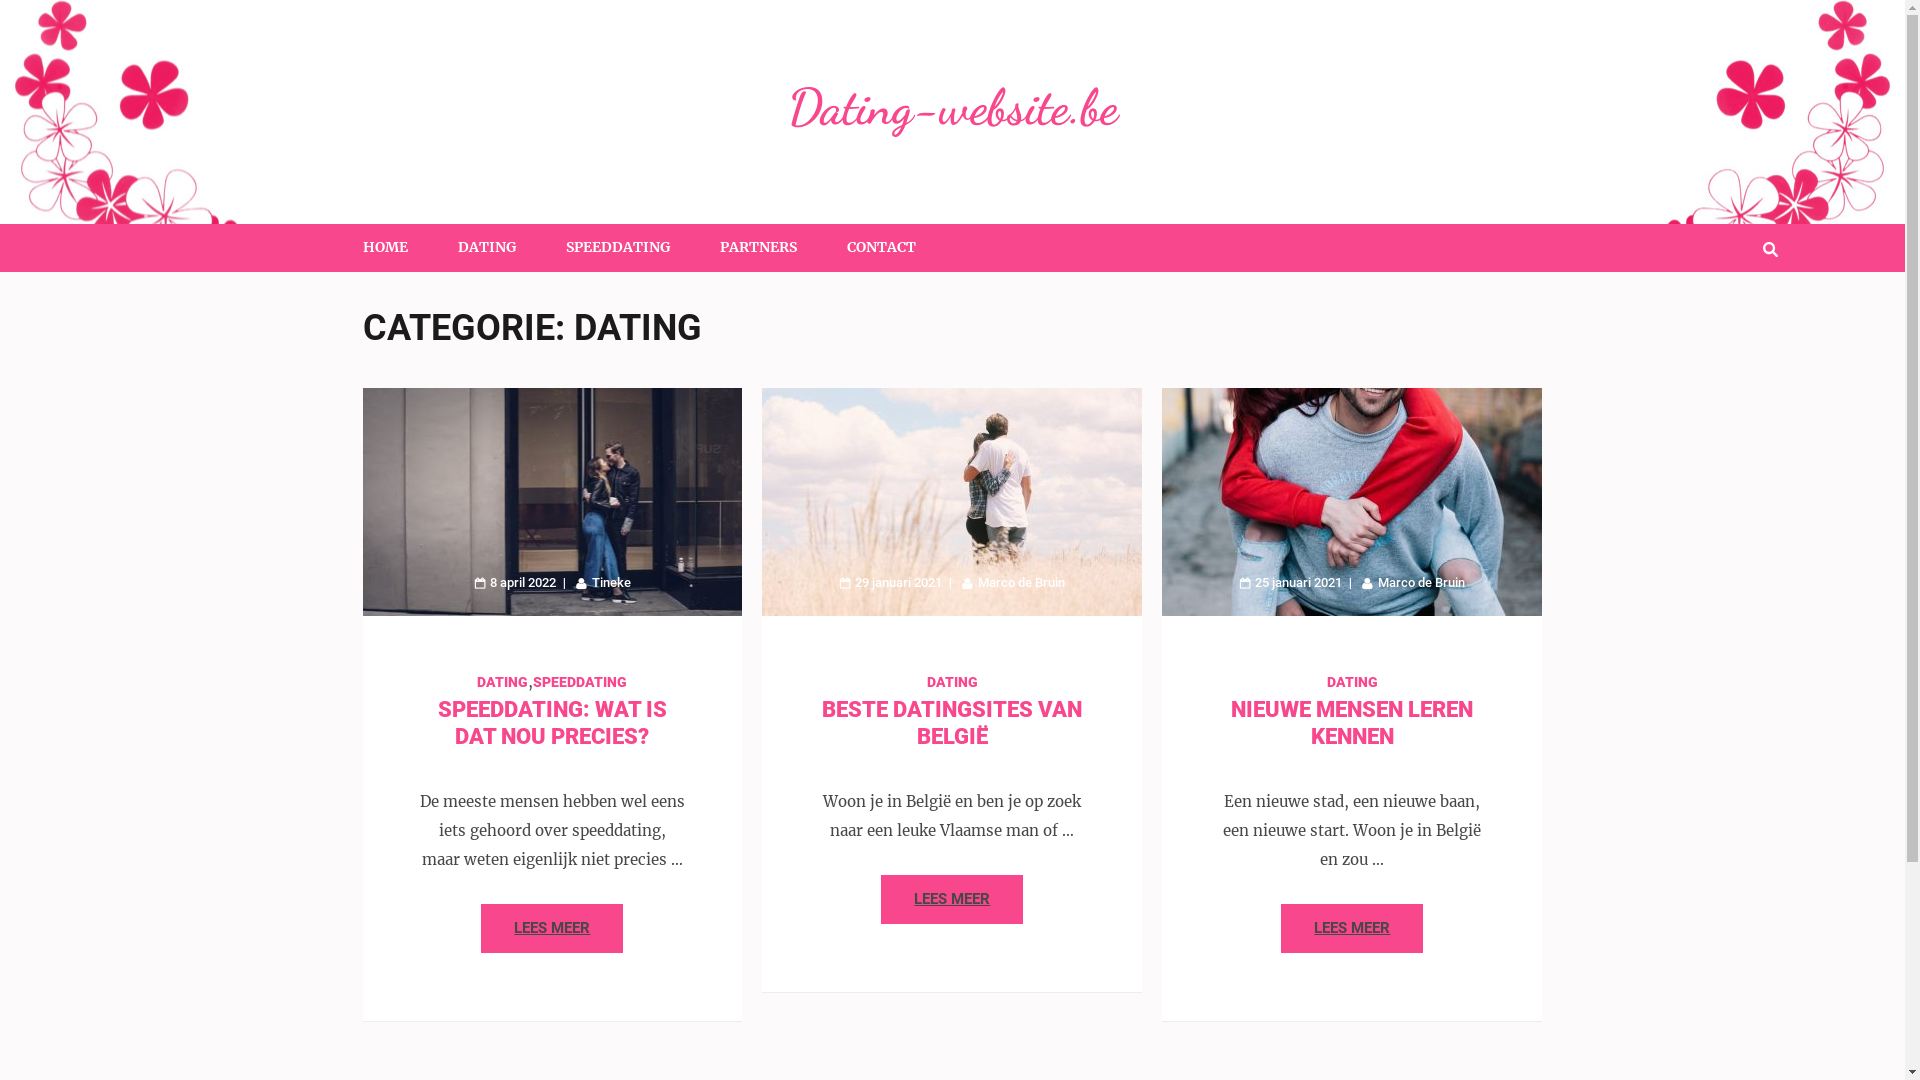 This screenshot has height=1080, width=1920. Describe the element at coordinates (880, 248) in the screenshot. I see `CONTACT` at that location.